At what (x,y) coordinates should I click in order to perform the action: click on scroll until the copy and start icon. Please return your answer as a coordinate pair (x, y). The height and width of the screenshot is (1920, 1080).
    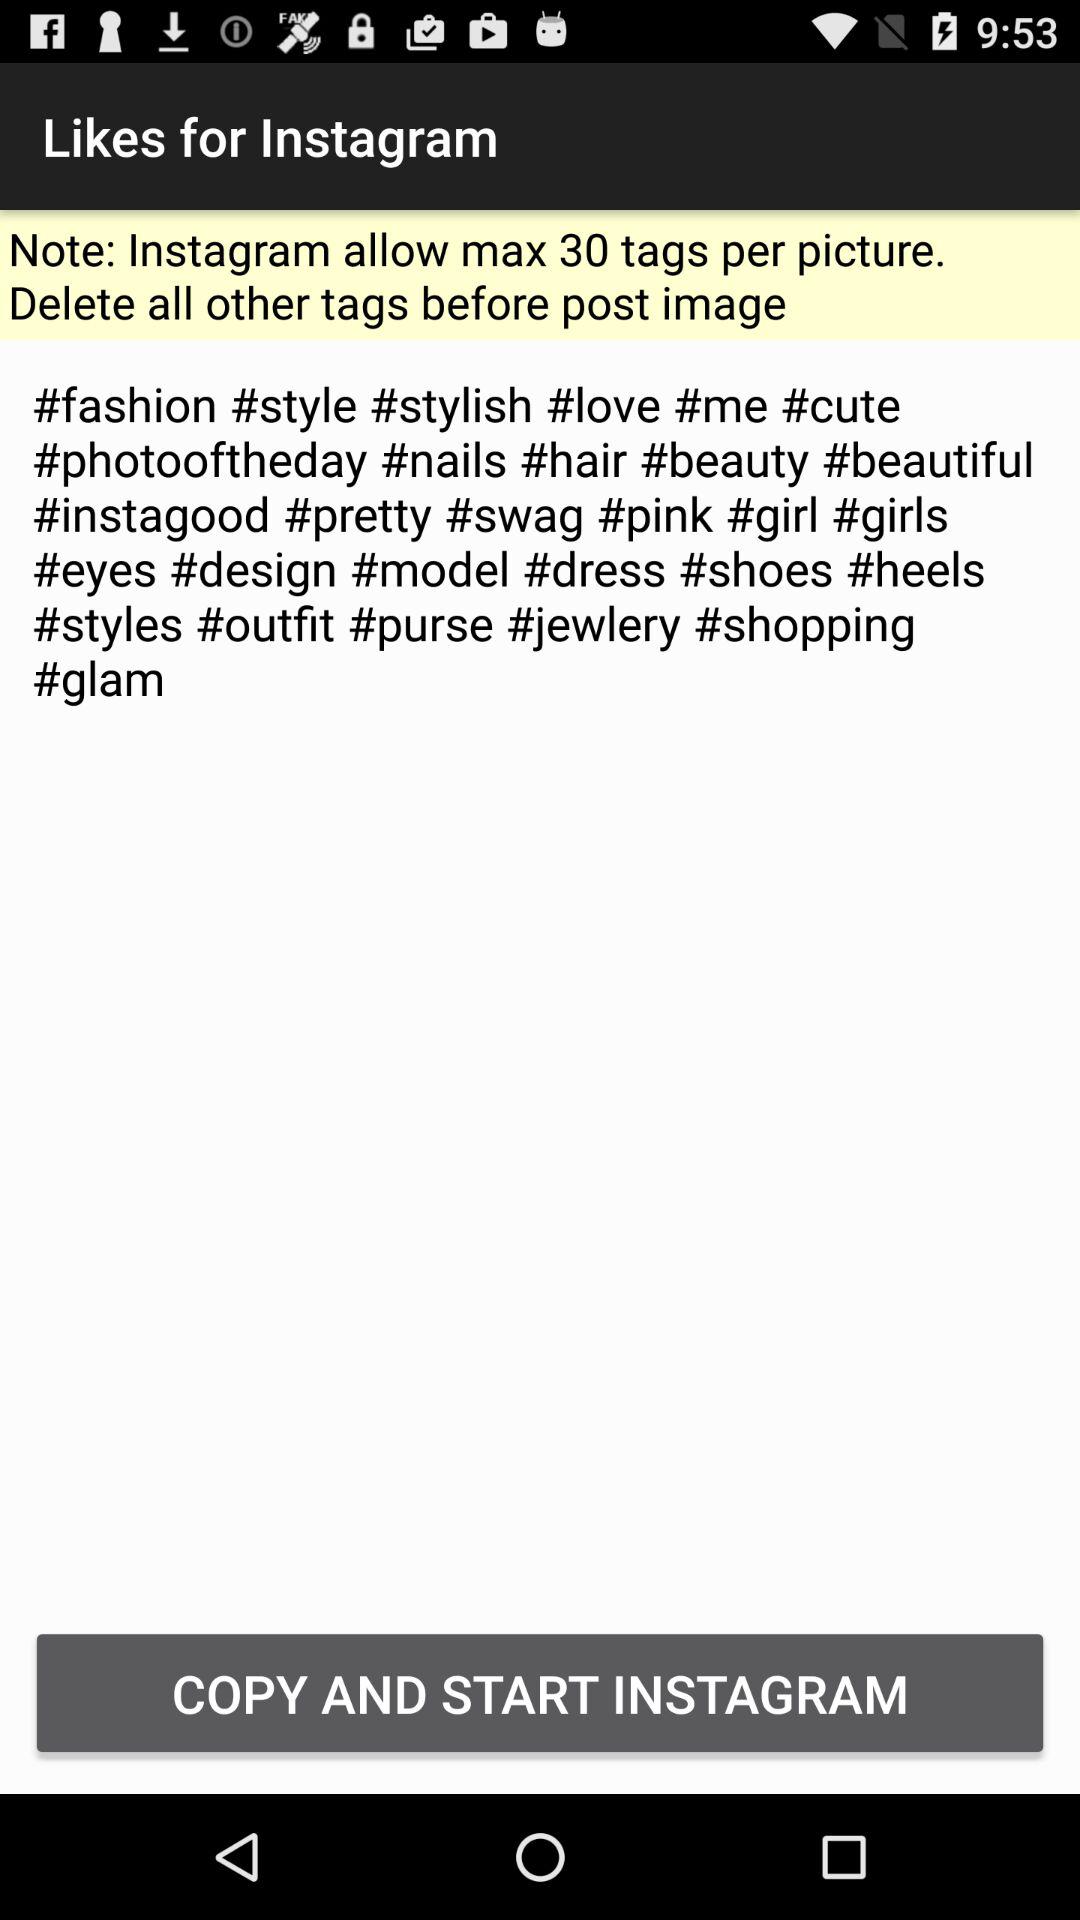
    Looking at the image, I should click on (540, 1692).